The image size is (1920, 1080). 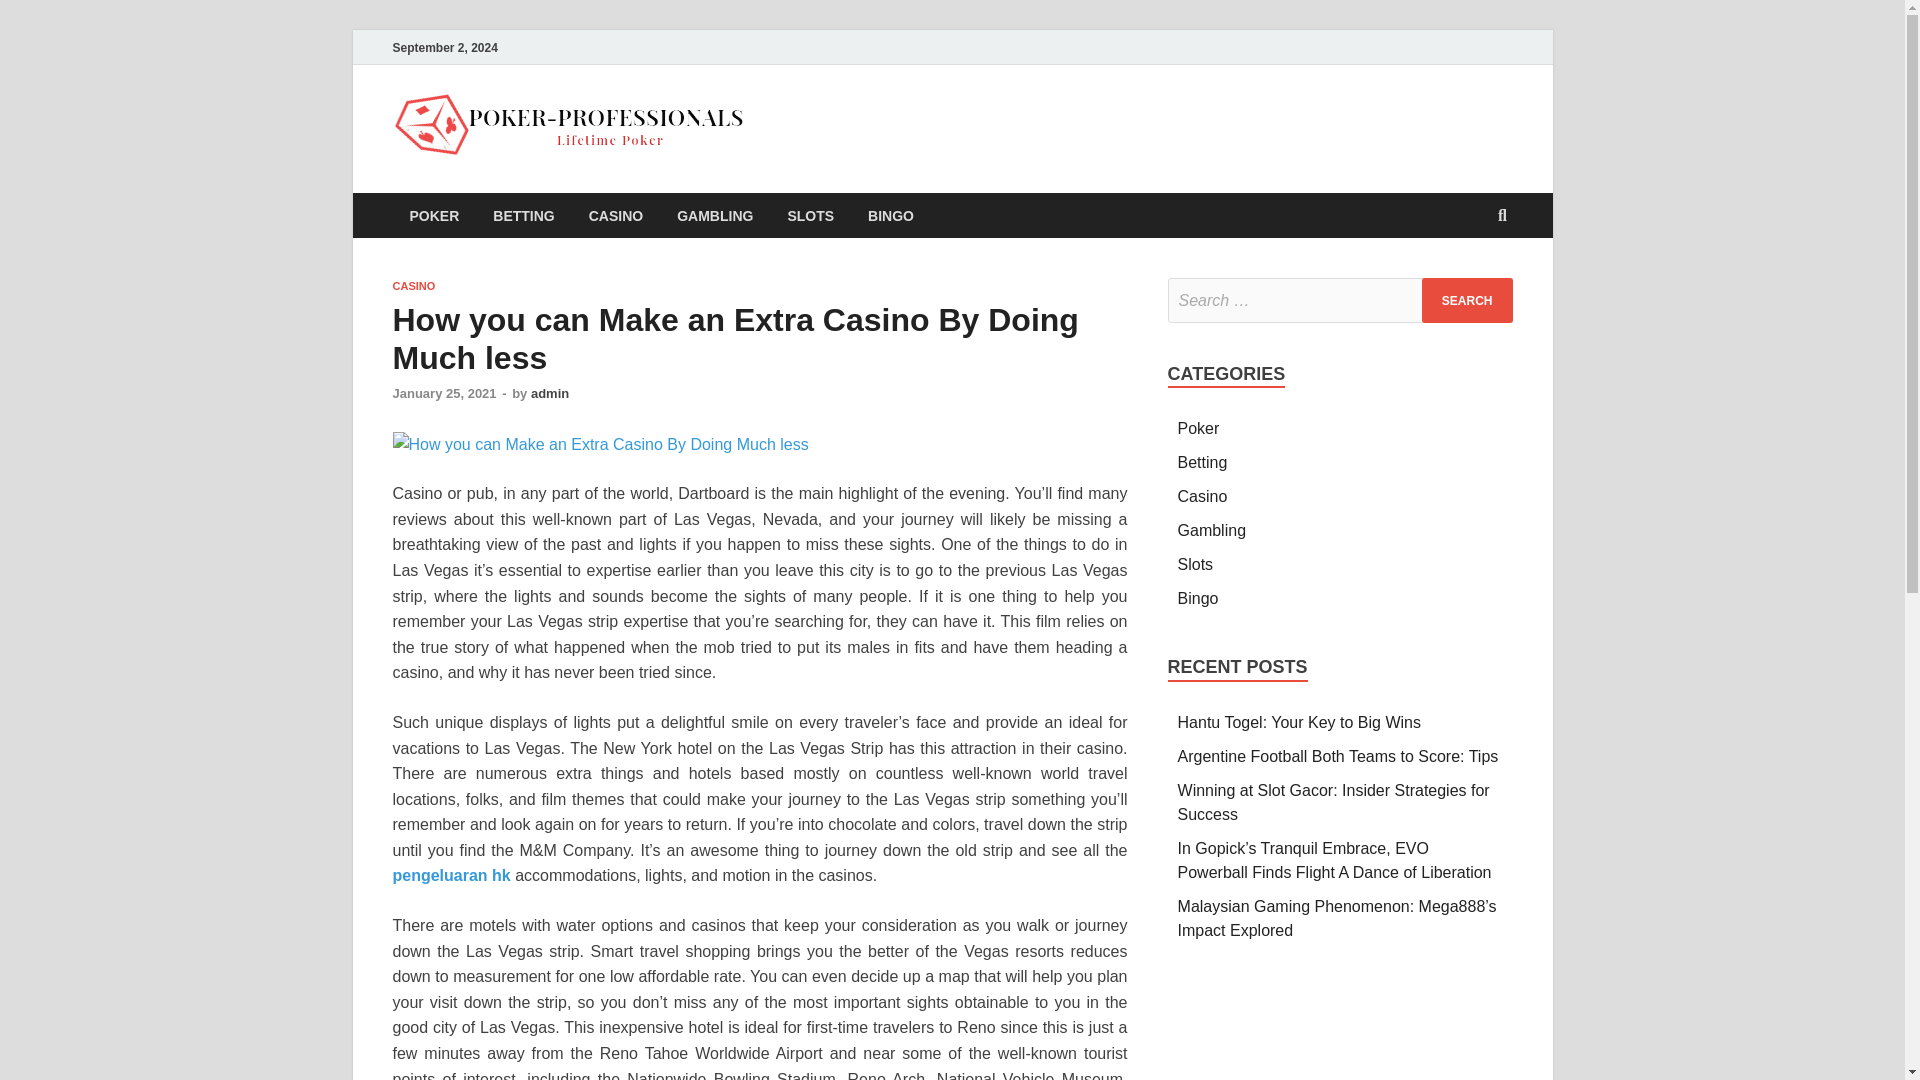 What do you see at coordinates (890, 215) in the screenshot?
I see `BINGO` at bounding box center [890, 215].